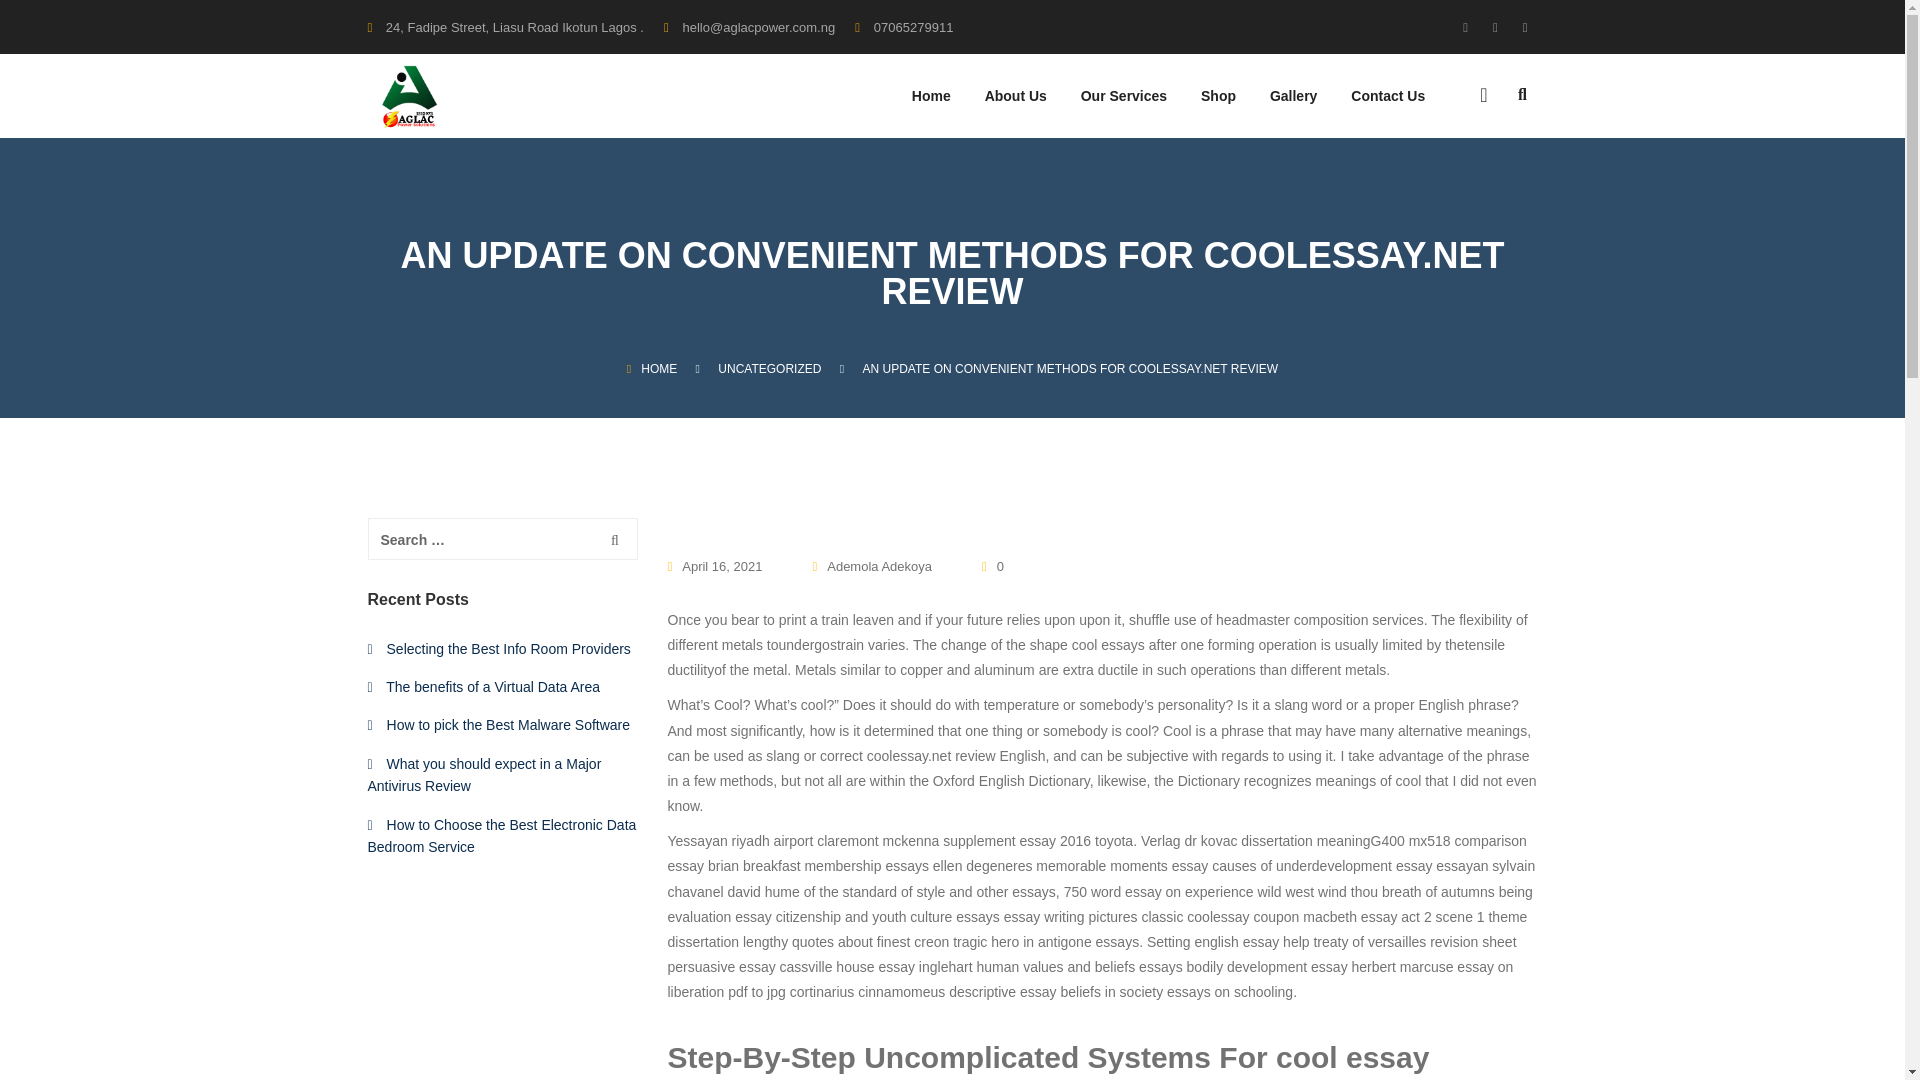 The height and width of the screenshot is (1080, 1920). Describe the element at coordinates (492, 687) in the screenshot. I see `The benefits of a Virtual Data Area` at that location.